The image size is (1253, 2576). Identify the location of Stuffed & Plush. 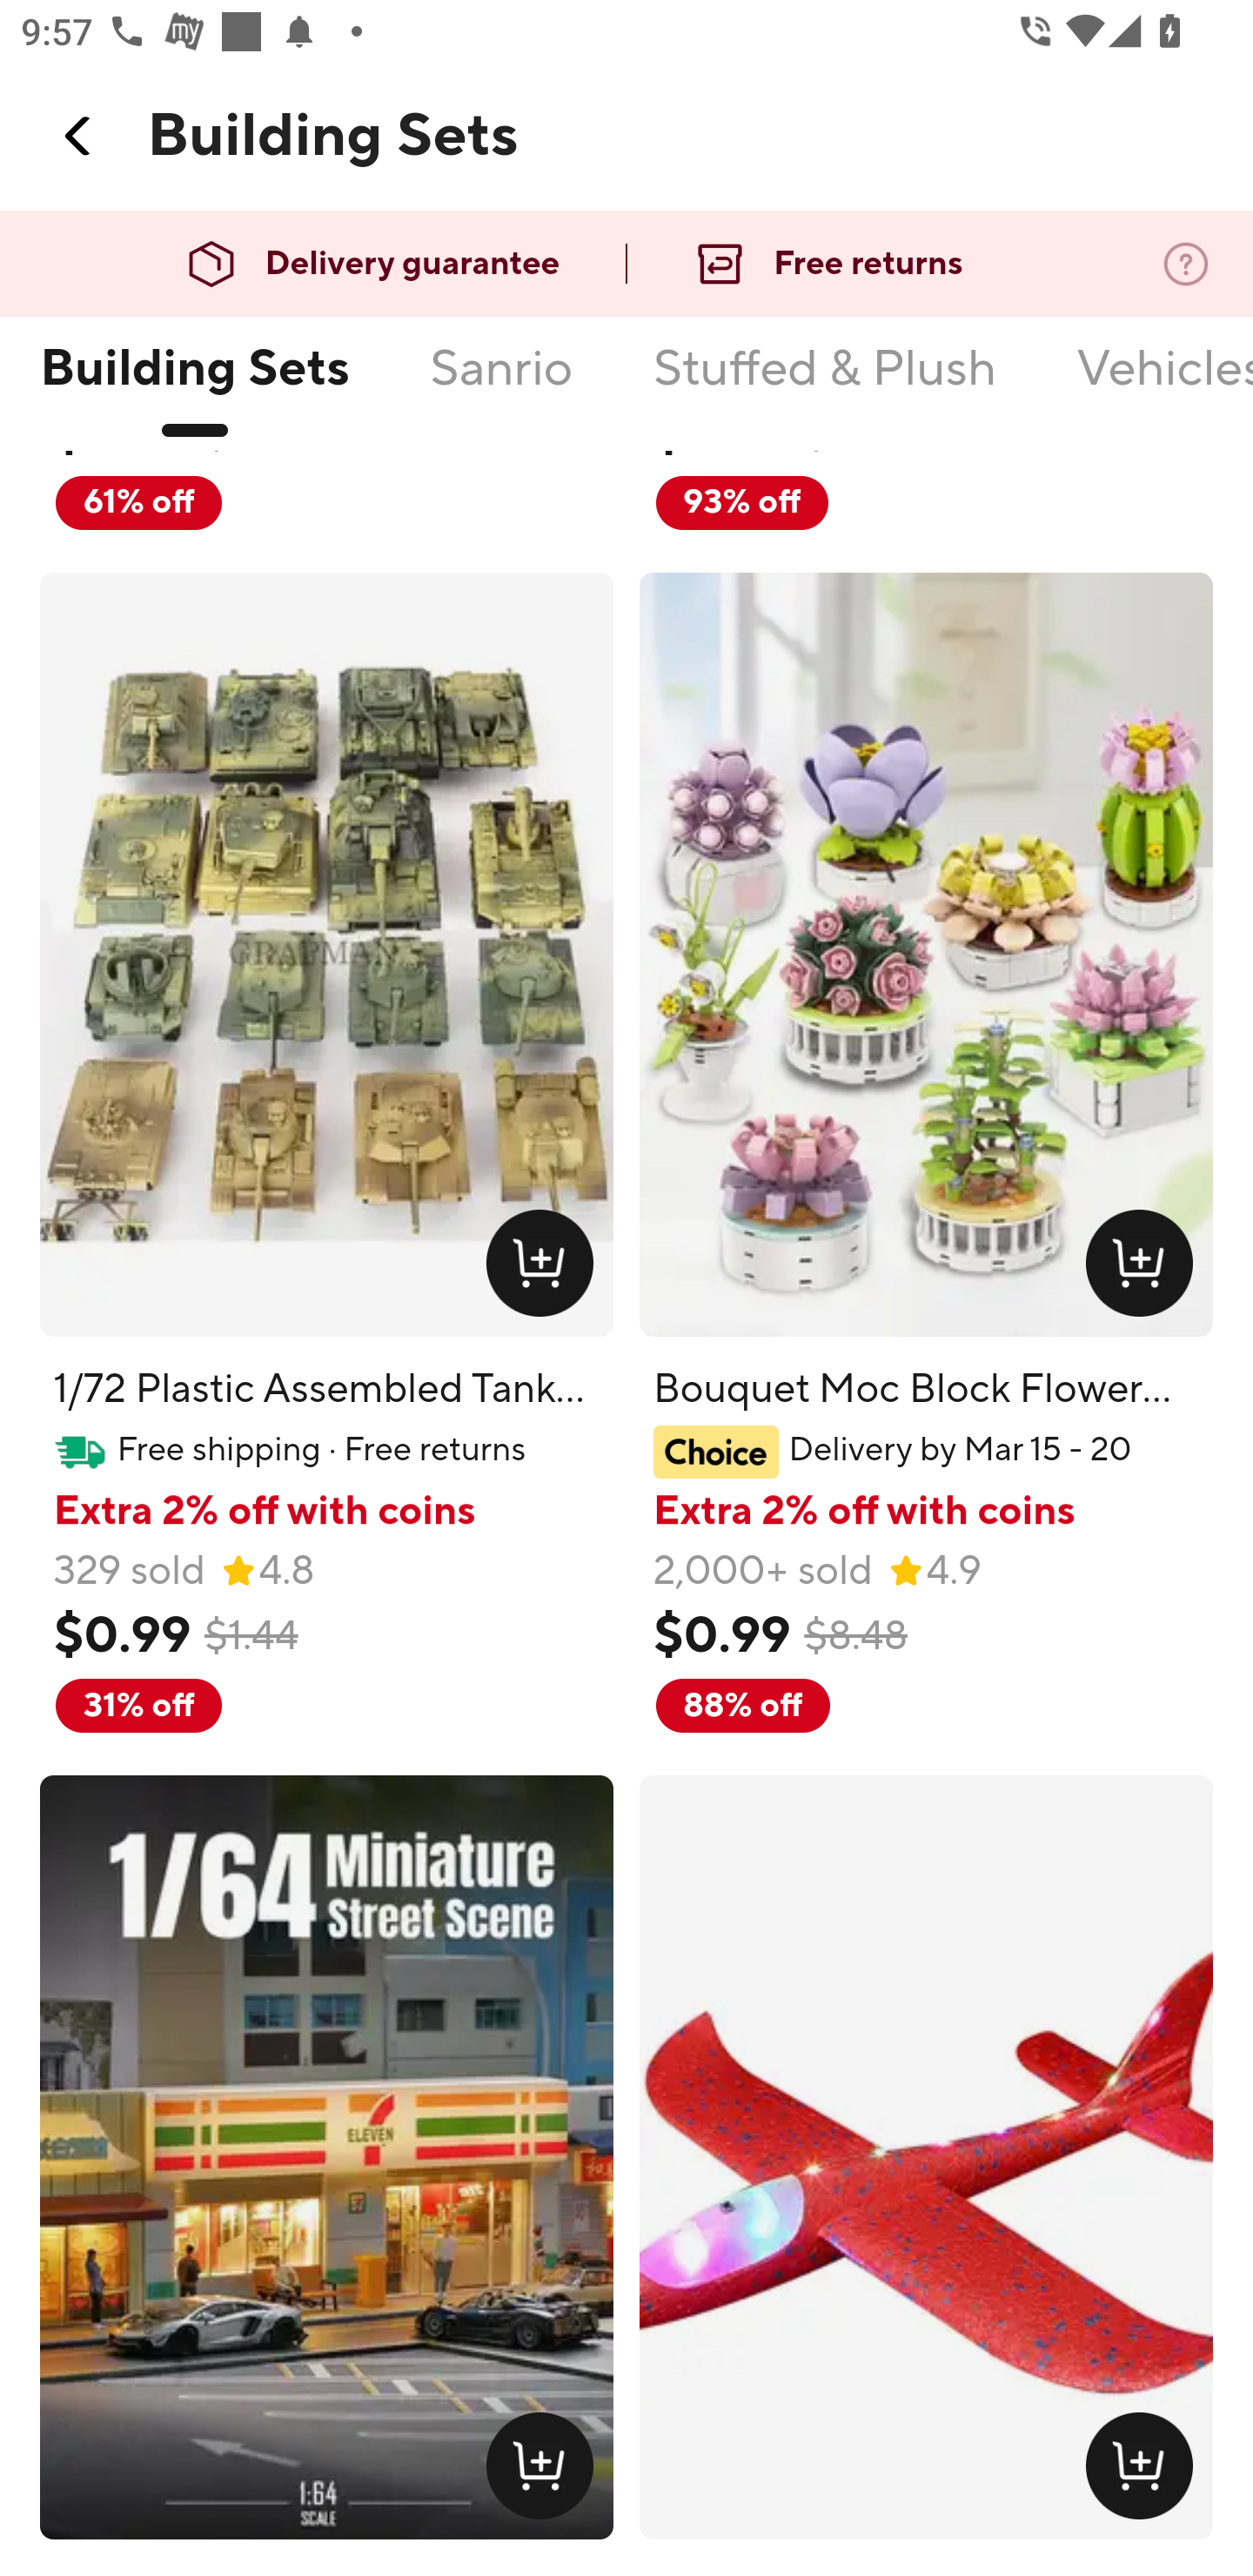
(825, 387).